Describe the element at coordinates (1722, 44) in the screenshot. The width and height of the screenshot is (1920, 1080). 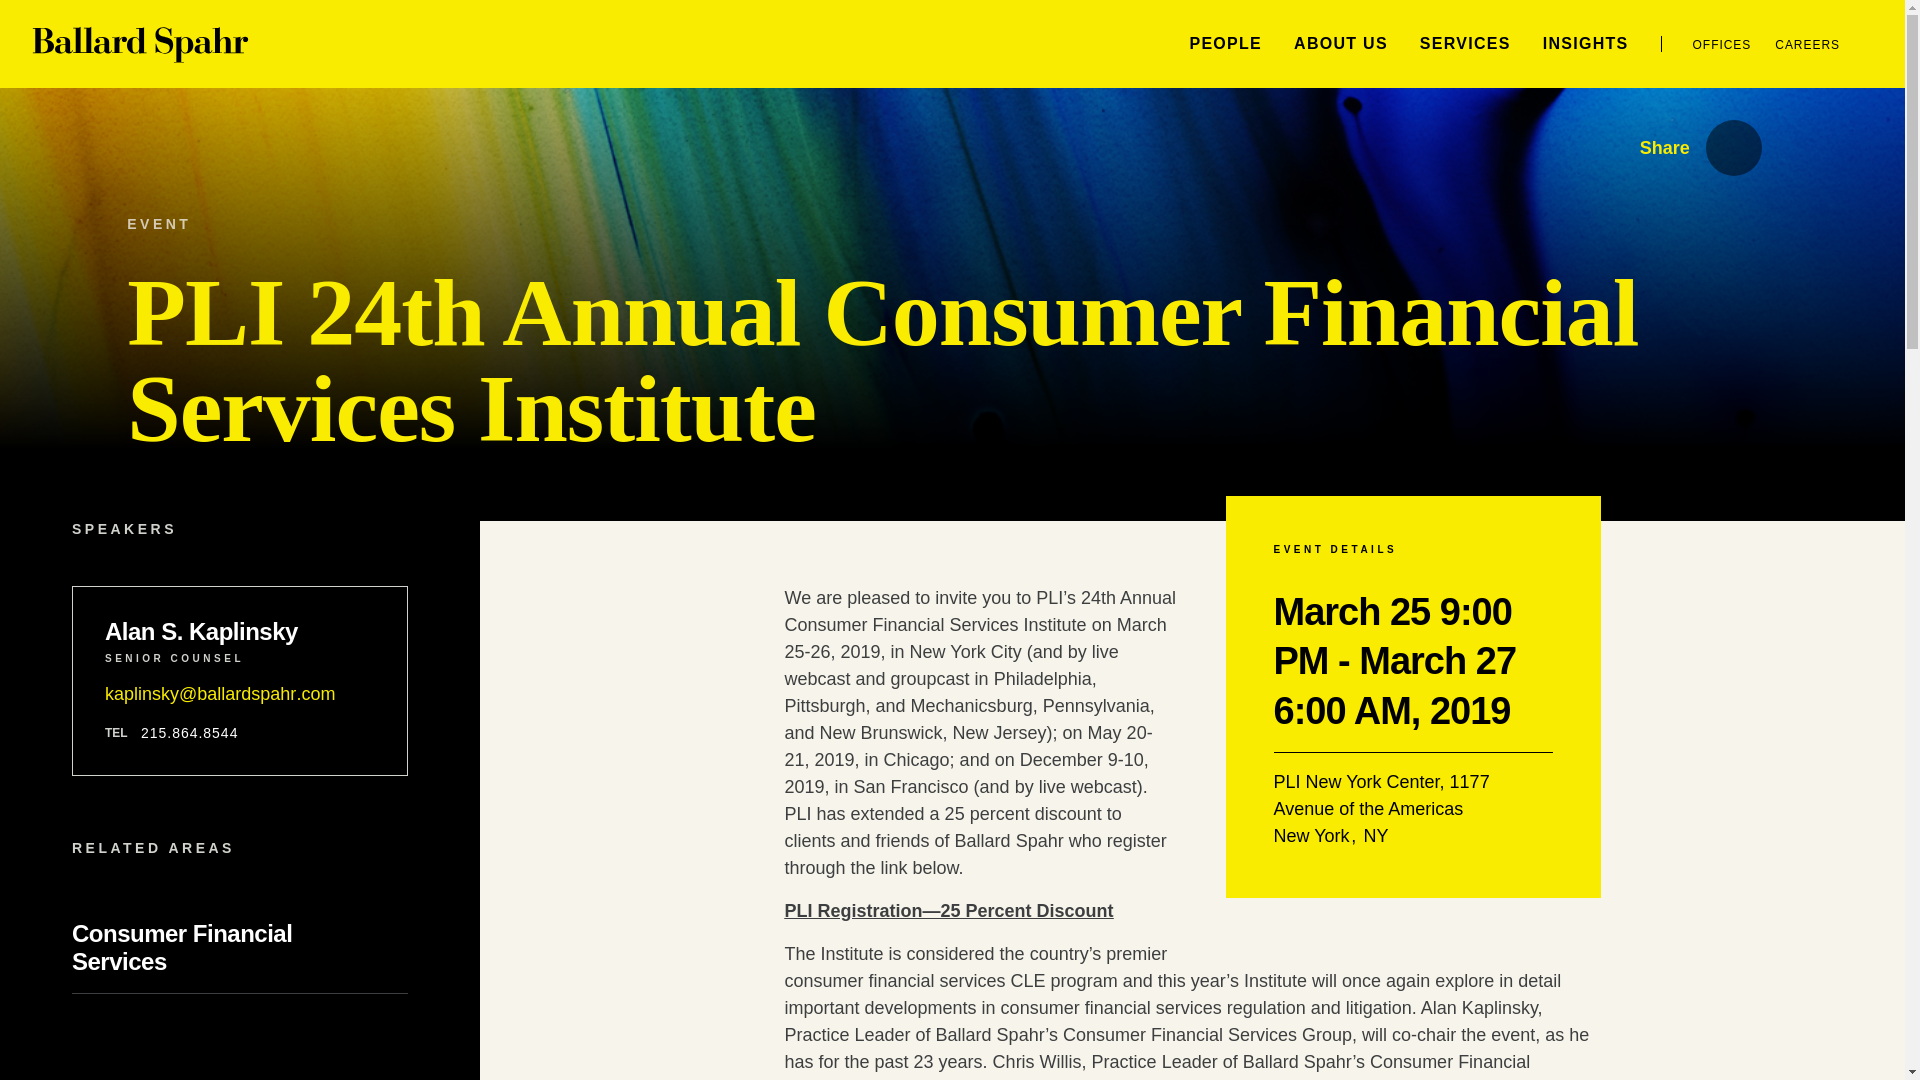
I see `OFFICES` at that location.